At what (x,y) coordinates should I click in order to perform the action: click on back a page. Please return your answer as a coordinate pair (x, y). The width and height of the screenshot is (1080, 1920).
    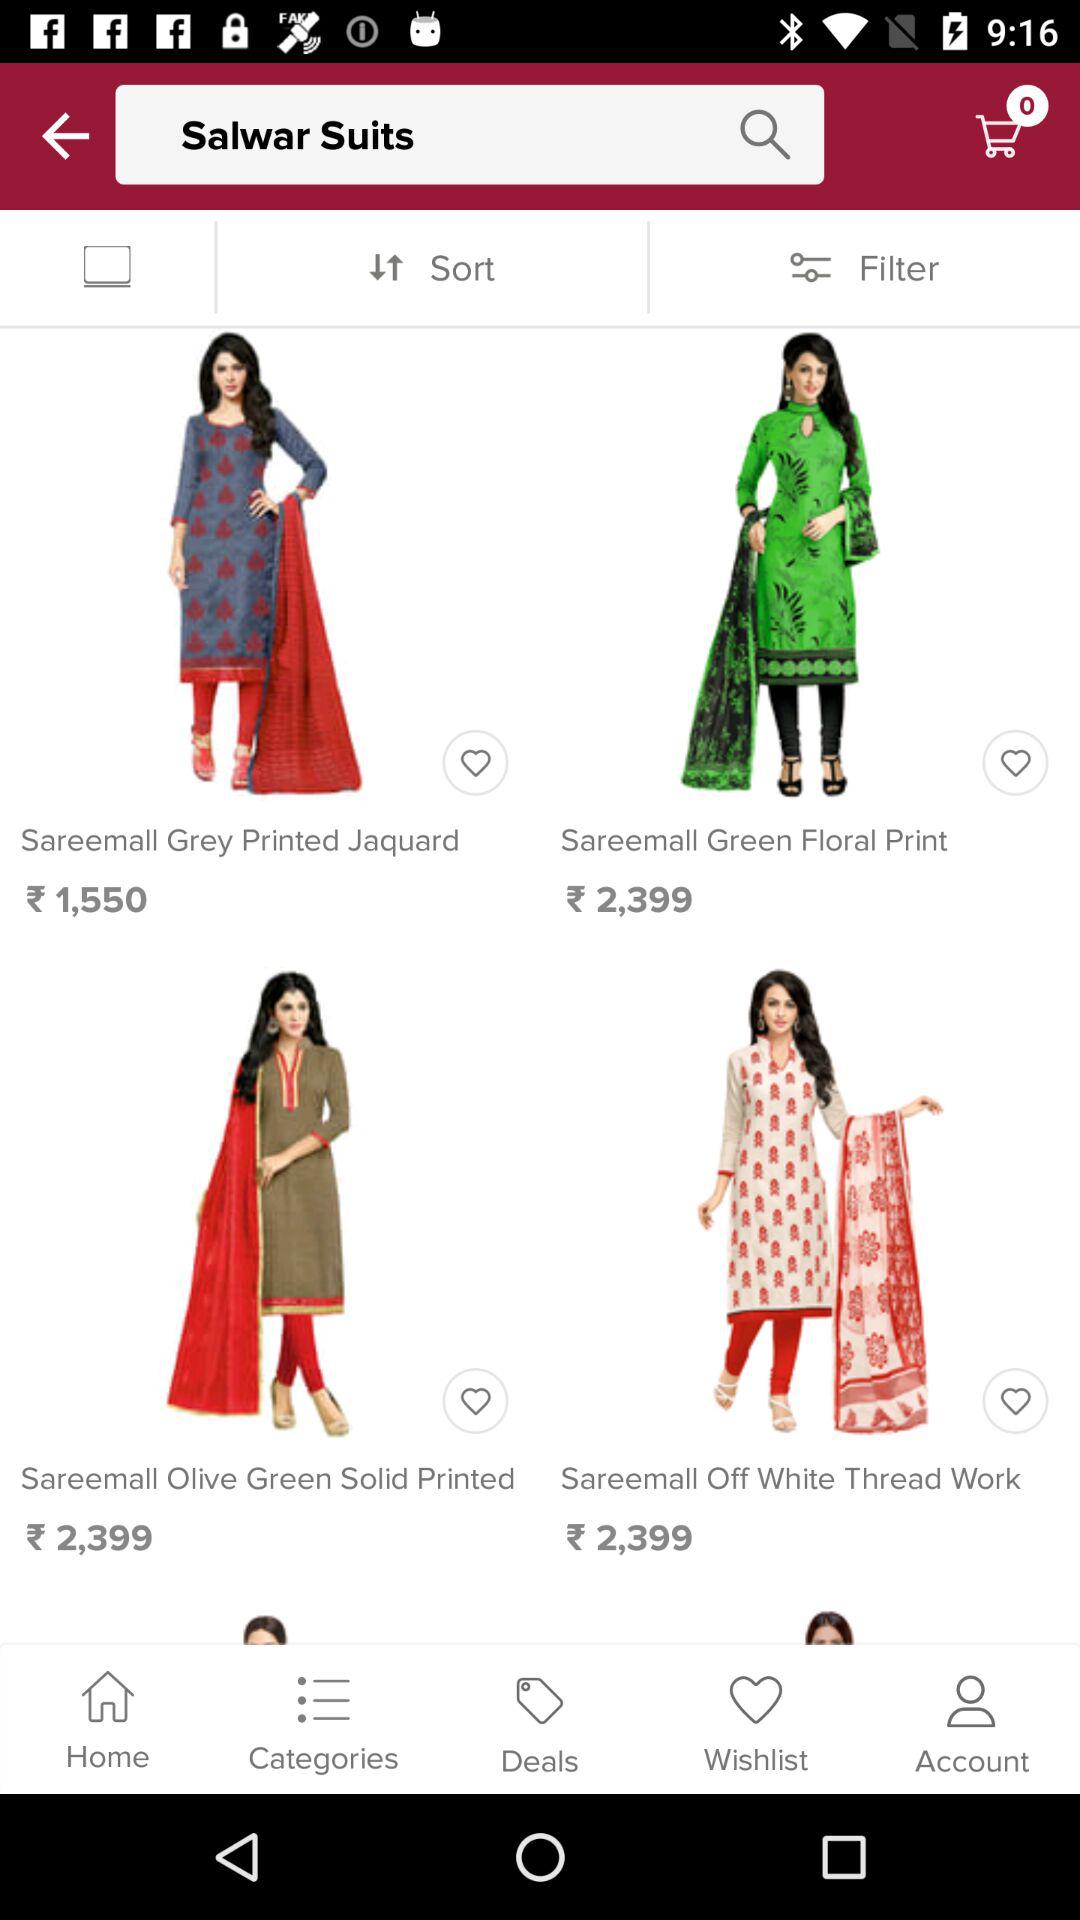
    Looking at the image, I should click on (66, 136).